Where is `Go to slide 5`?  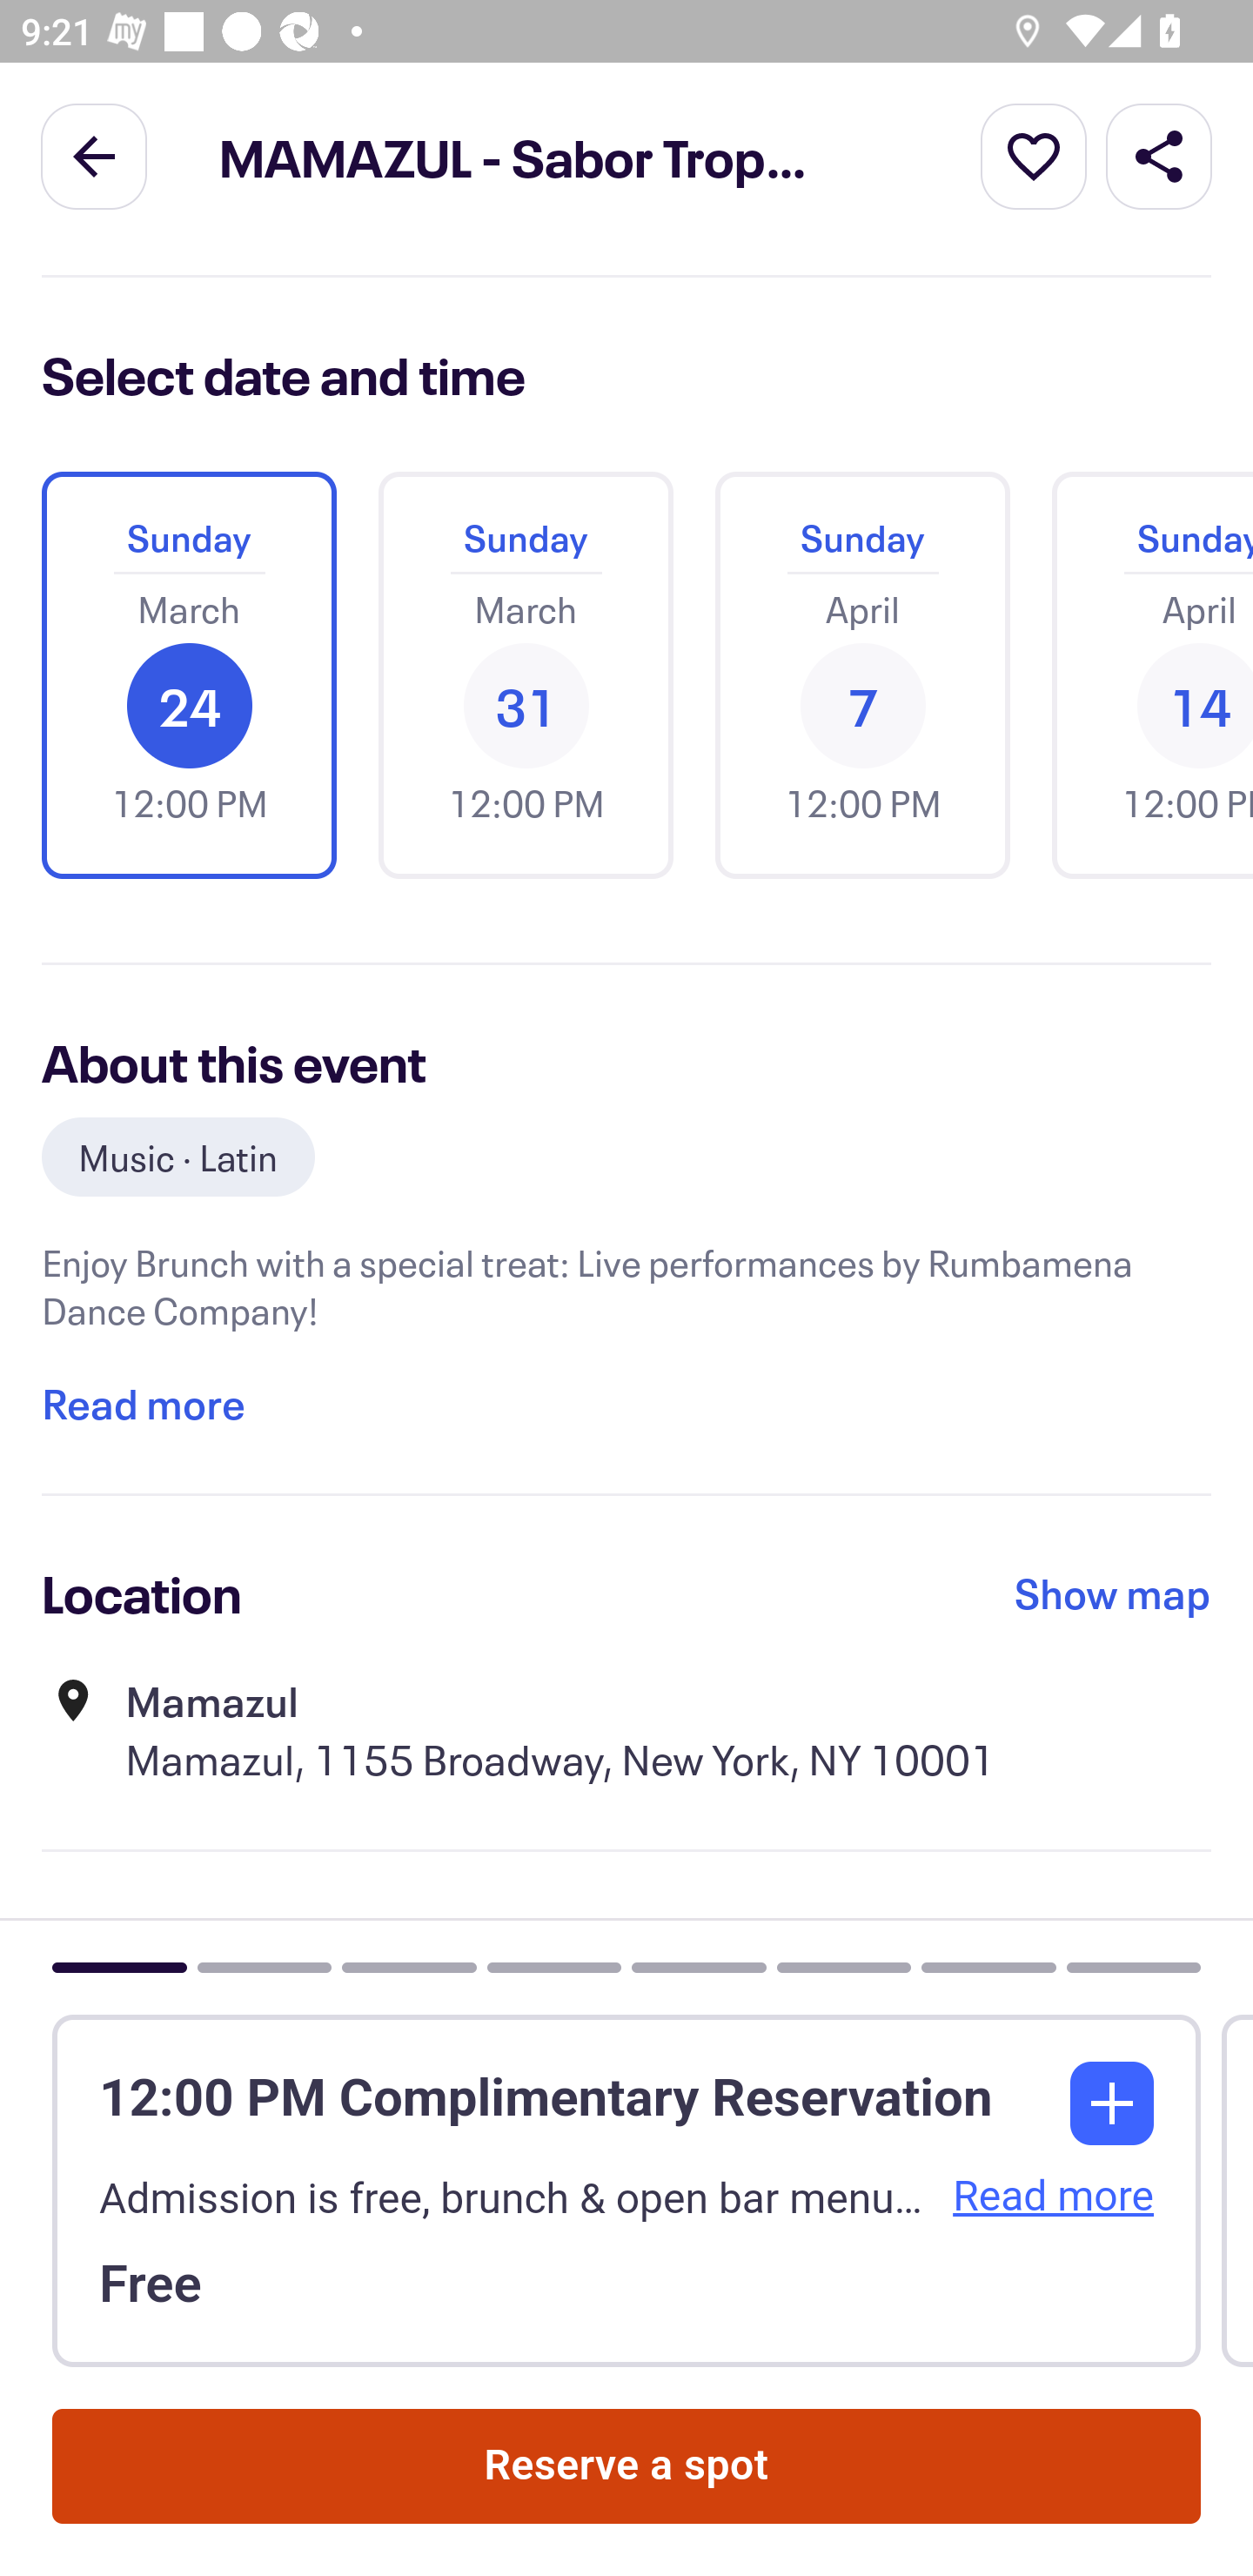 Go to slide 5 is located at coordinates (699, 1968).